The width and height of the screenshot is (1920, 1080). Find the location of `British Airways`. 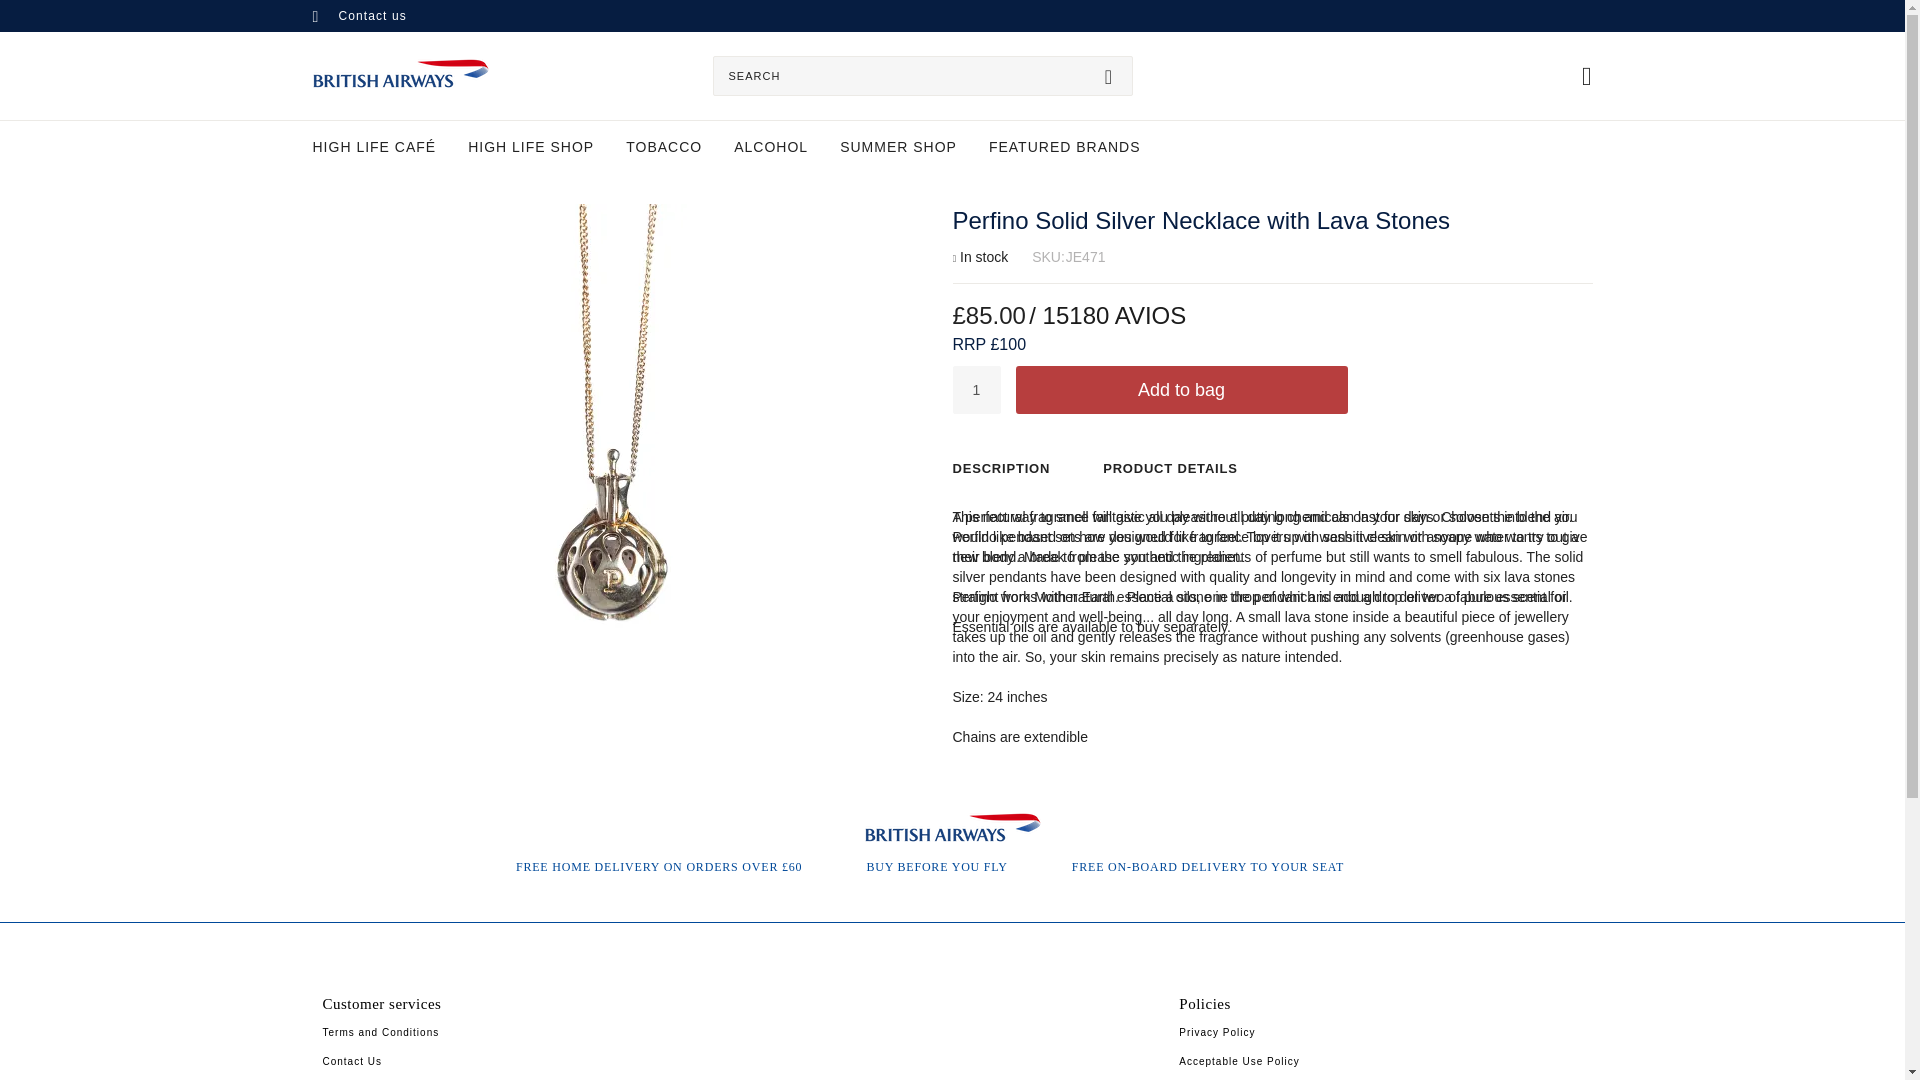

British Airways is located at coordinates (399, 73).